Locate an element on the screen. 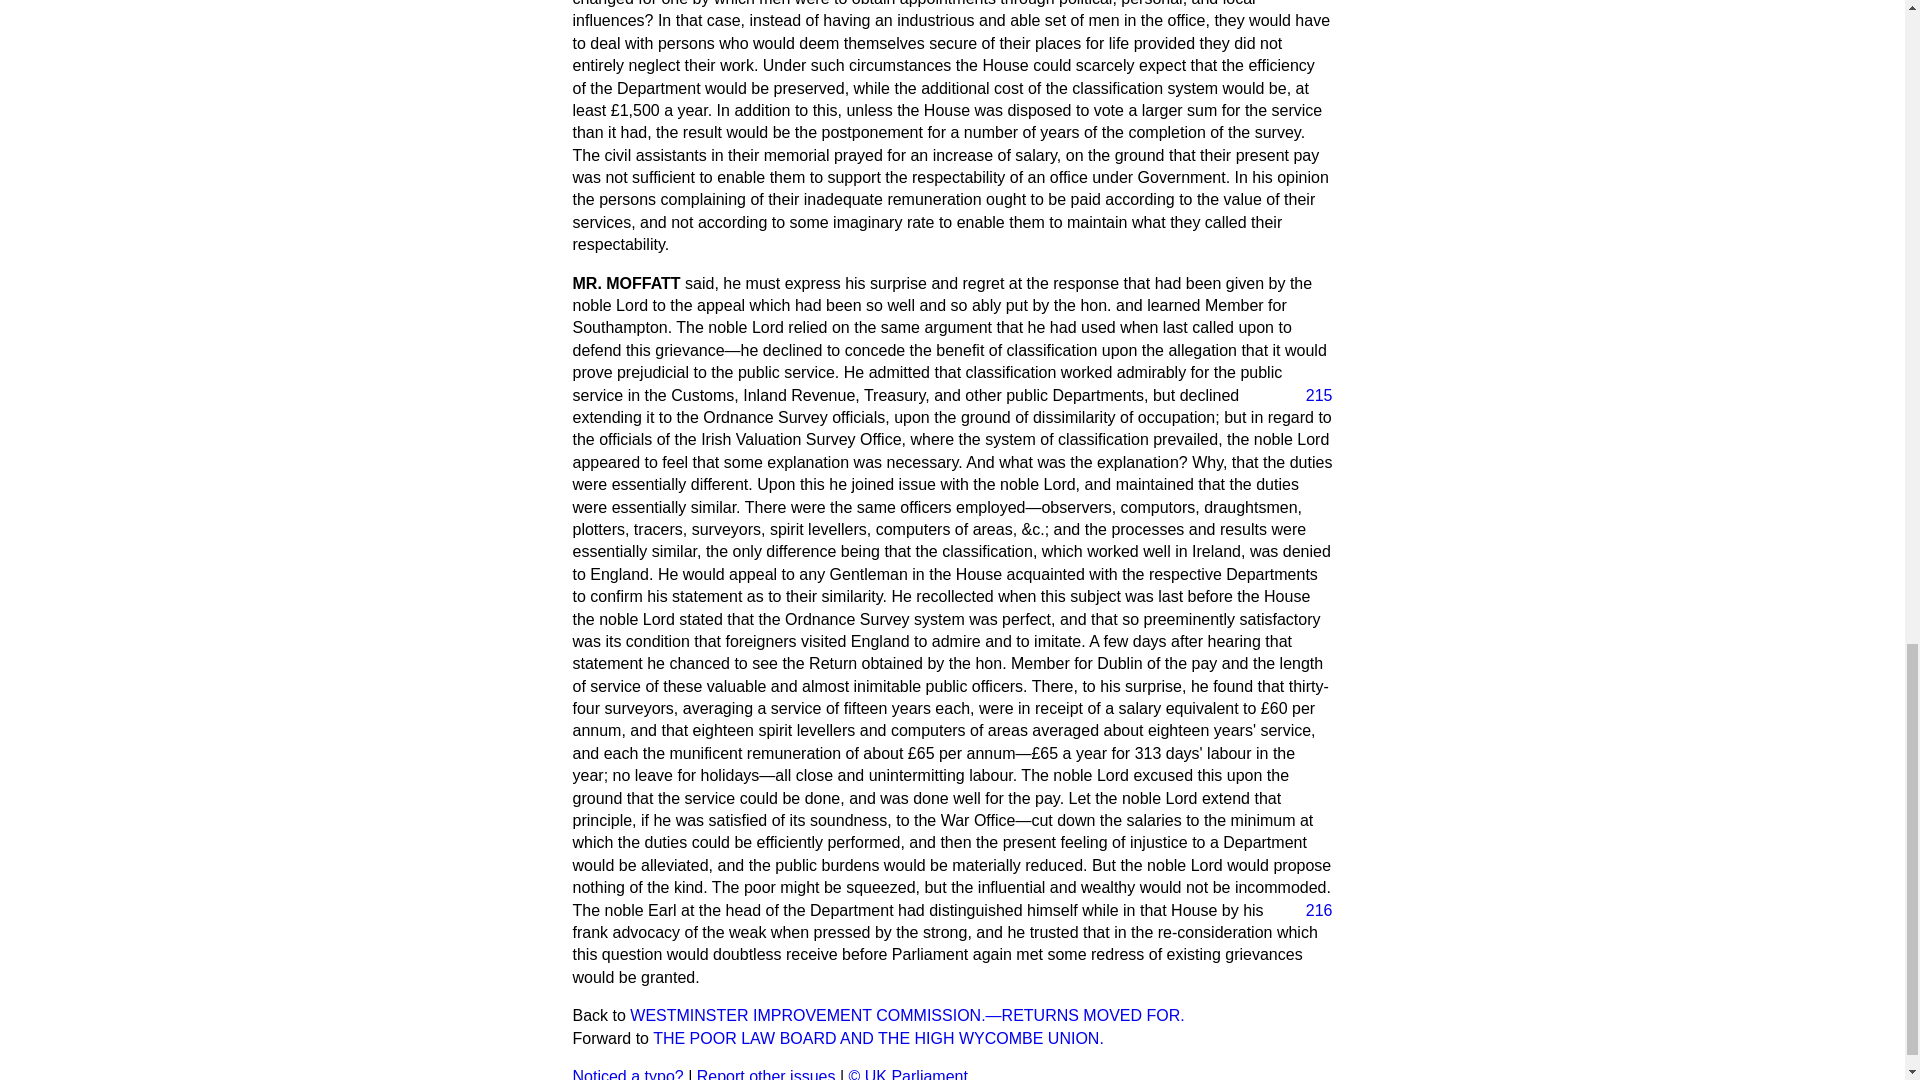 This screenshot has width=1920, height=1080. THE POOR LAW BOARD AND THE HIGH WYCOMBE UNION. is located at coordinates (878, 1038).